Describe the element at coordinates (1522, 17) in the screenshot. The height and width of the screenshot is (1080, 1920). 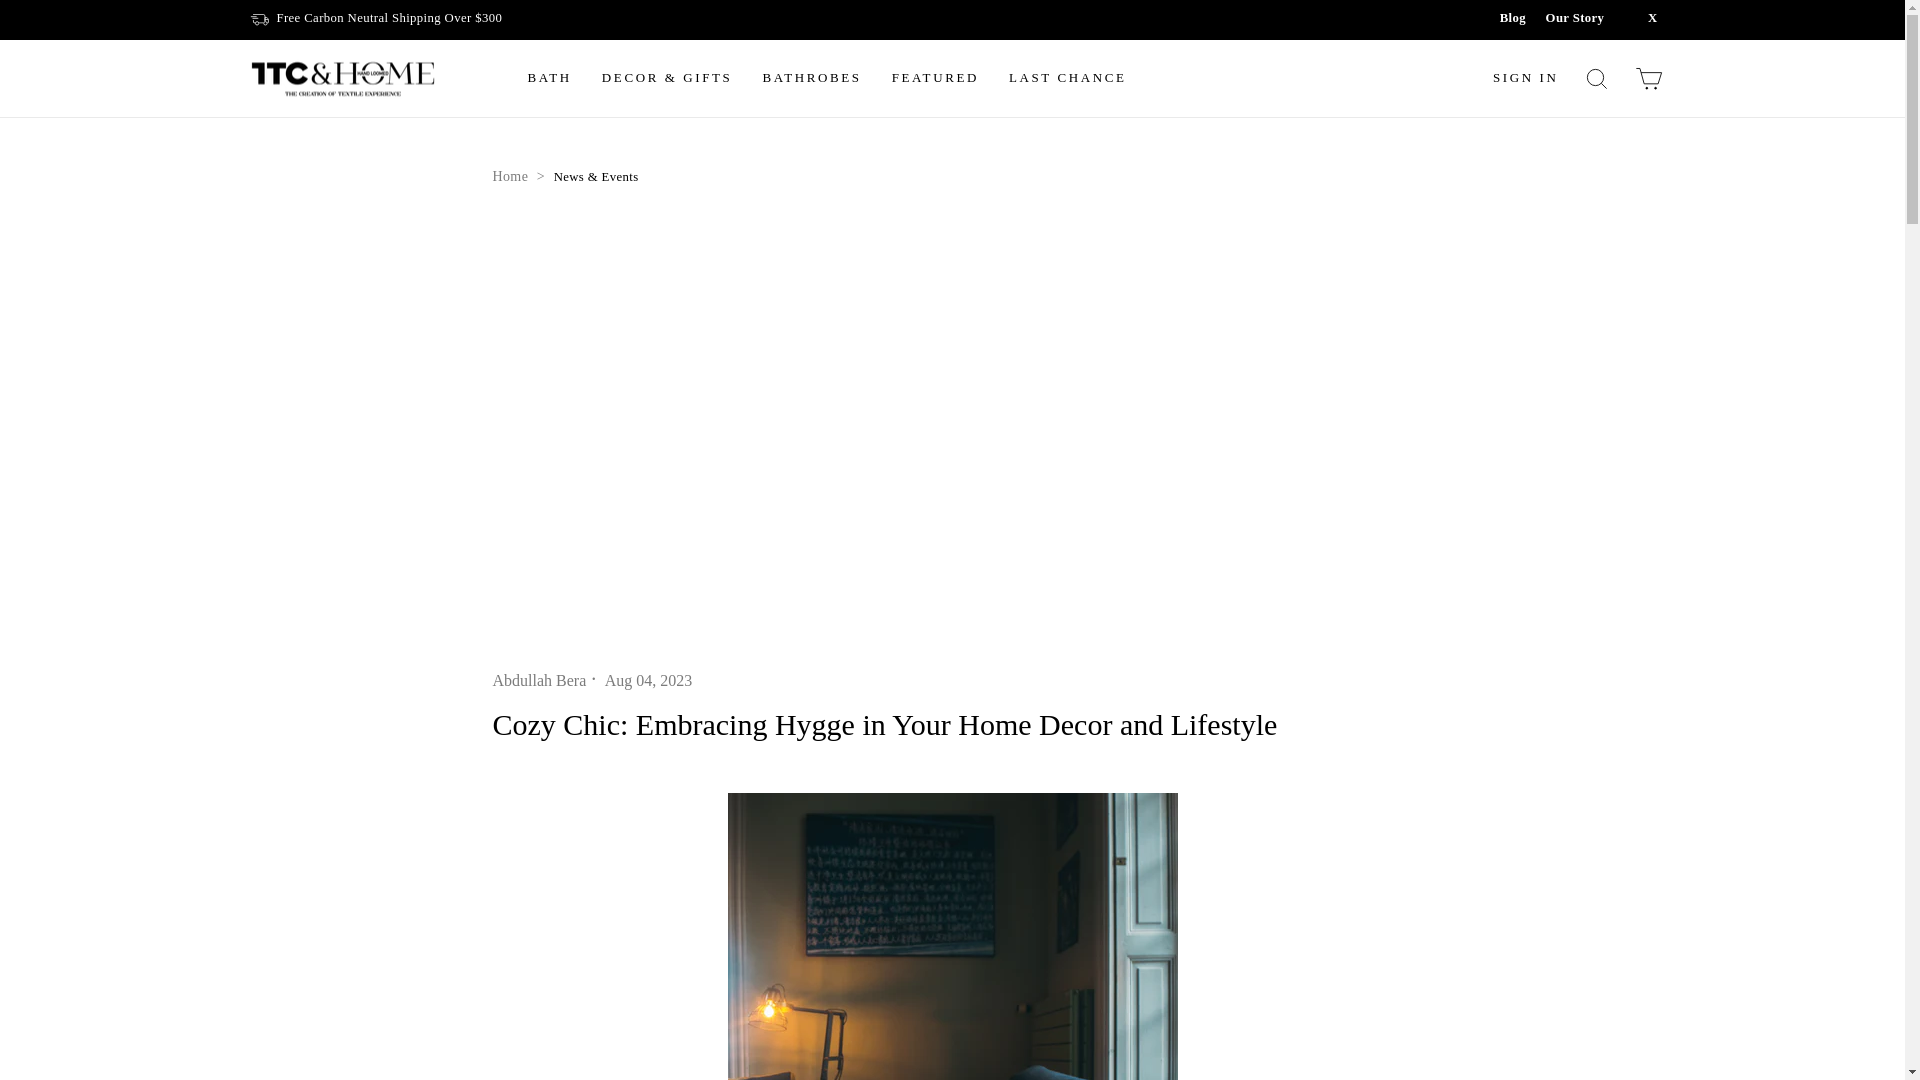
I see `Blog` at that location.